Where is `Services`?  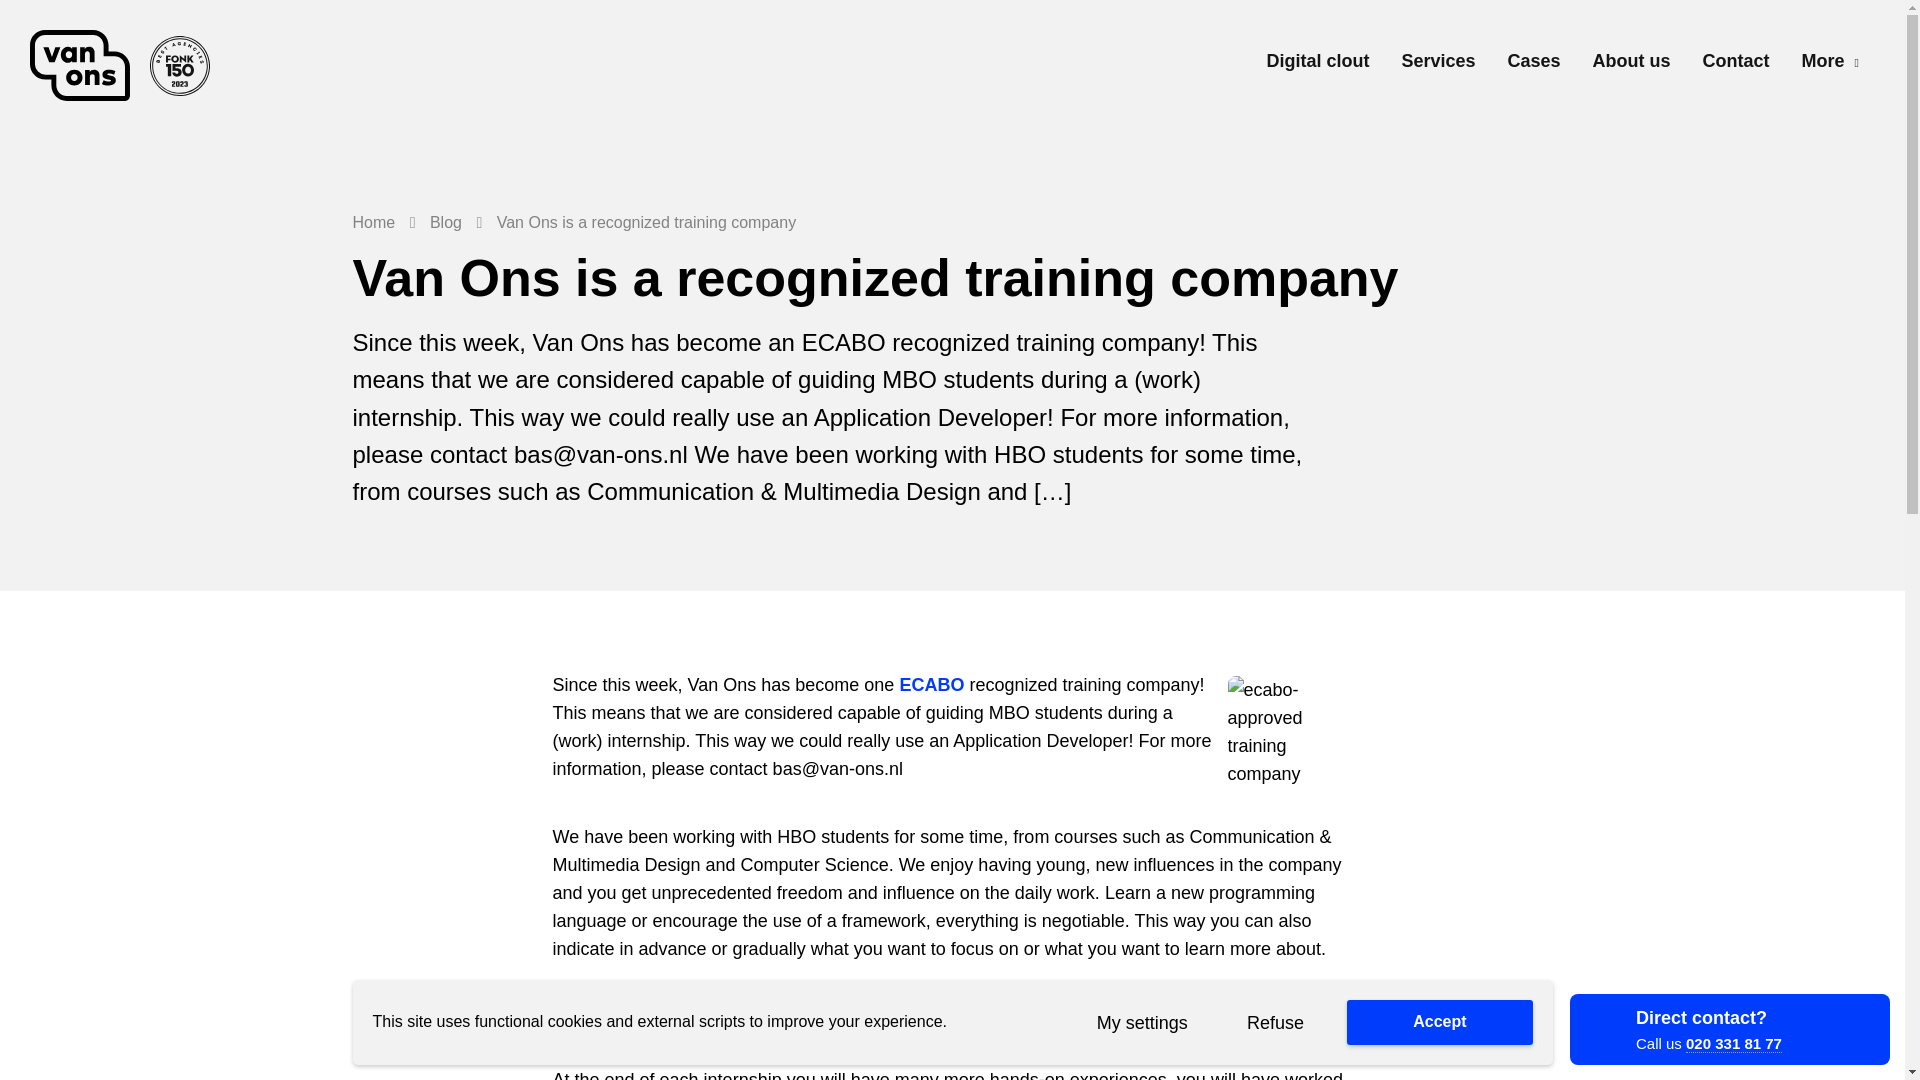
Services is located at coordinates (1438, 66).